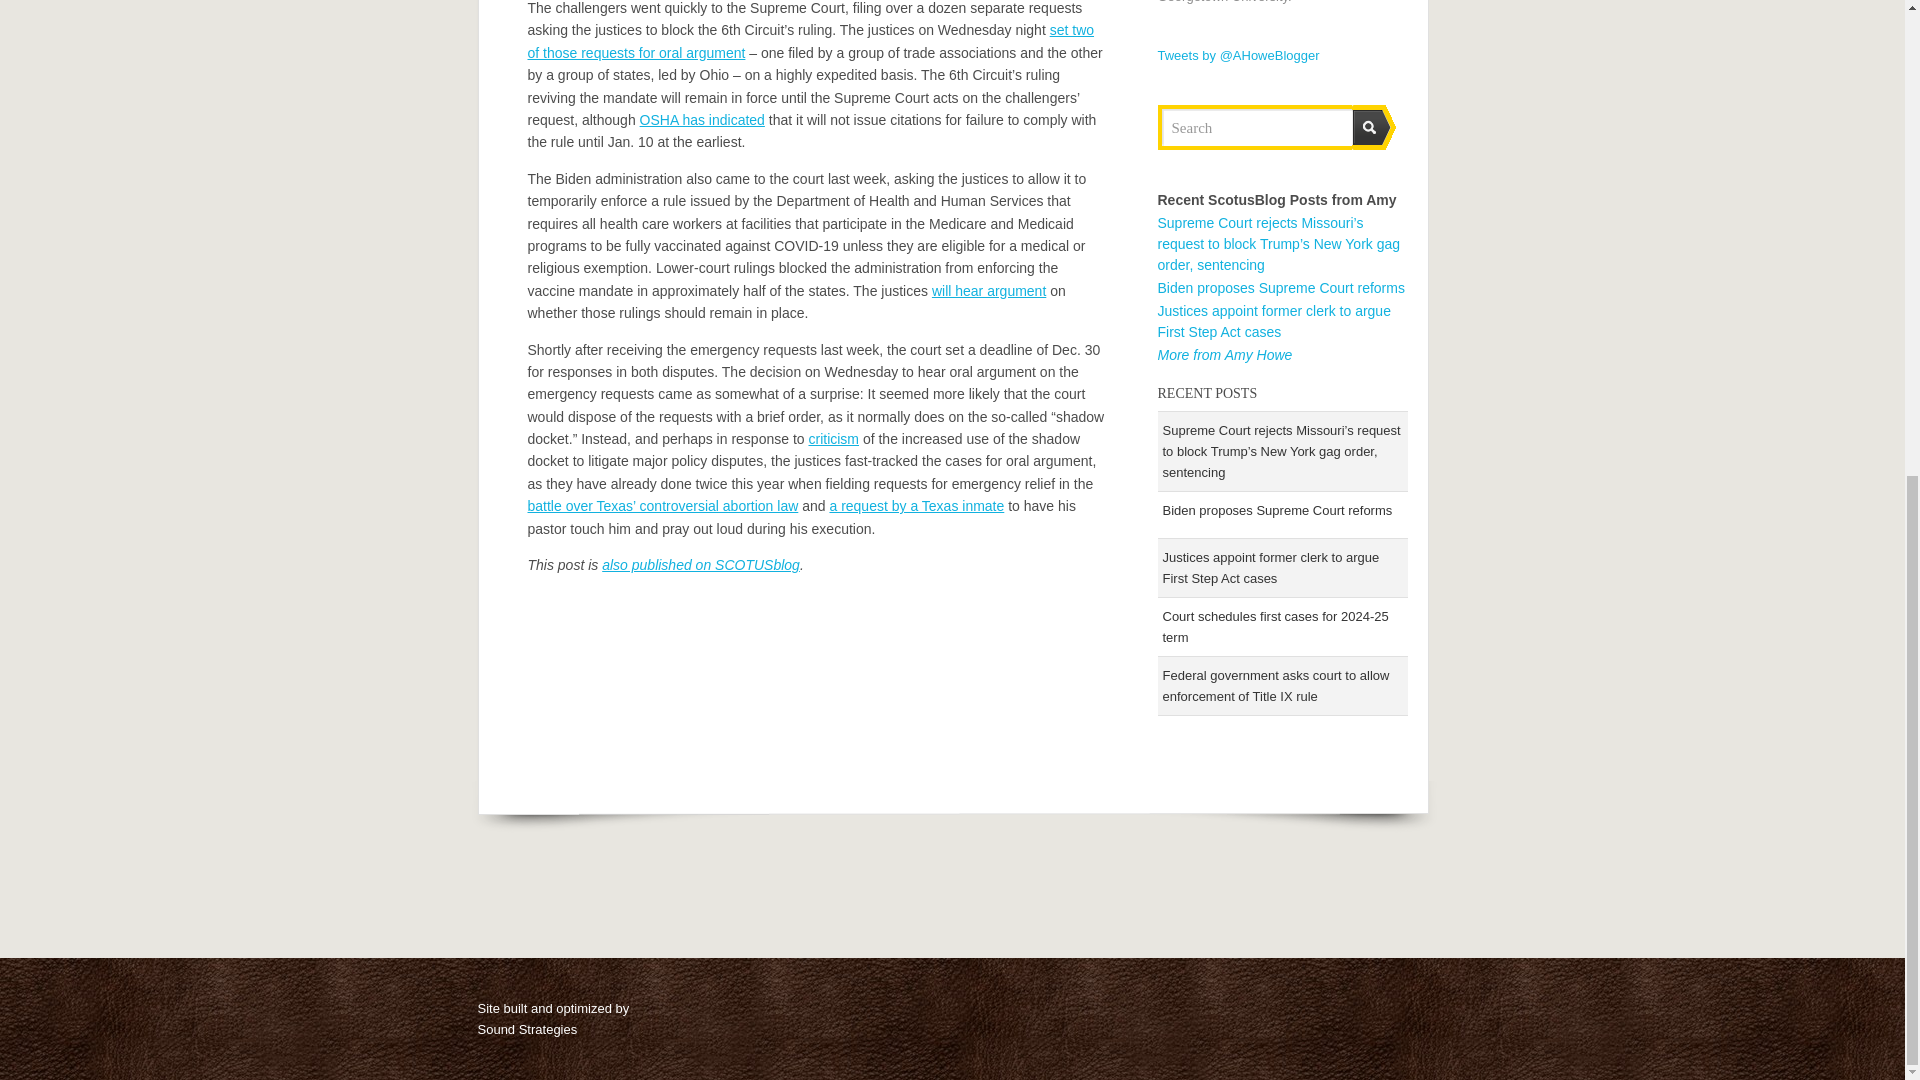  I want to click on a request by a Texas inmate, so click(916, 506).